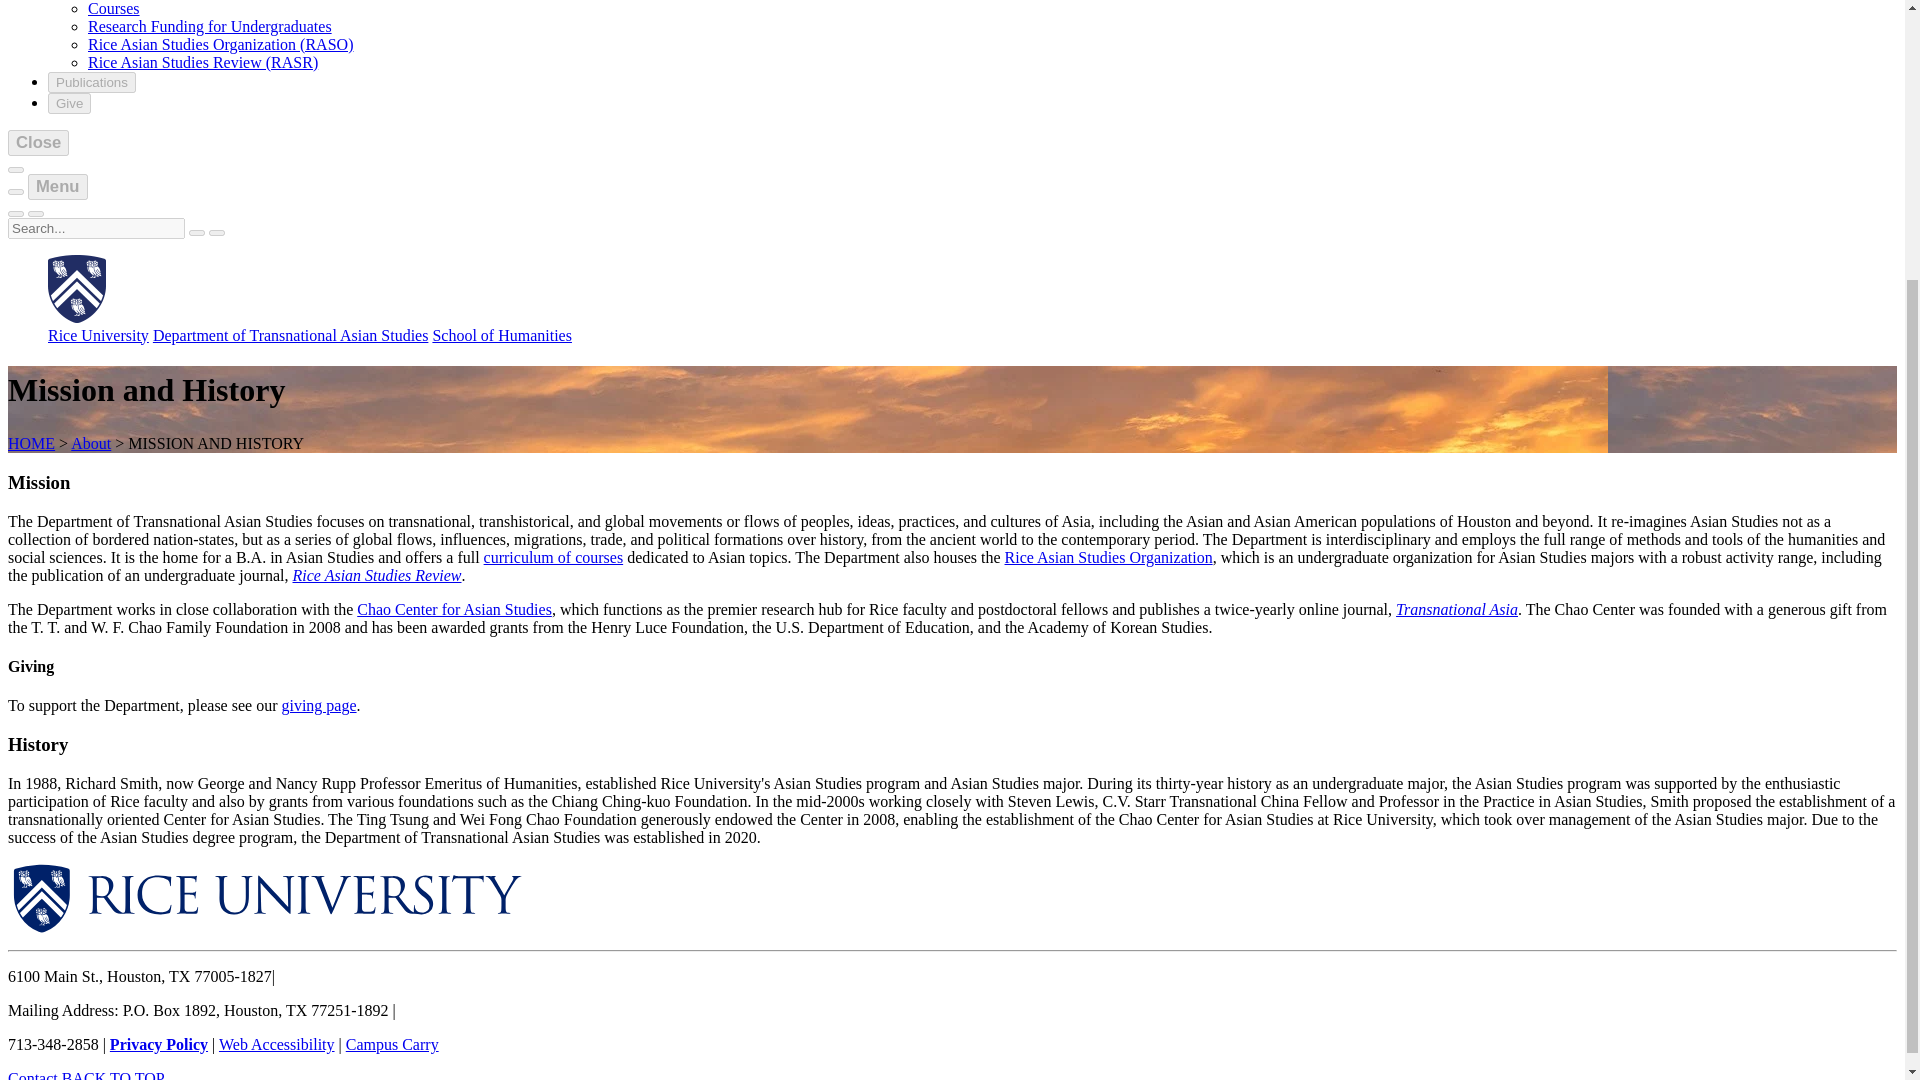 The width and height of the screenshot is (1920, 1080). I want to click on School of Humanities, so click(502, 336).